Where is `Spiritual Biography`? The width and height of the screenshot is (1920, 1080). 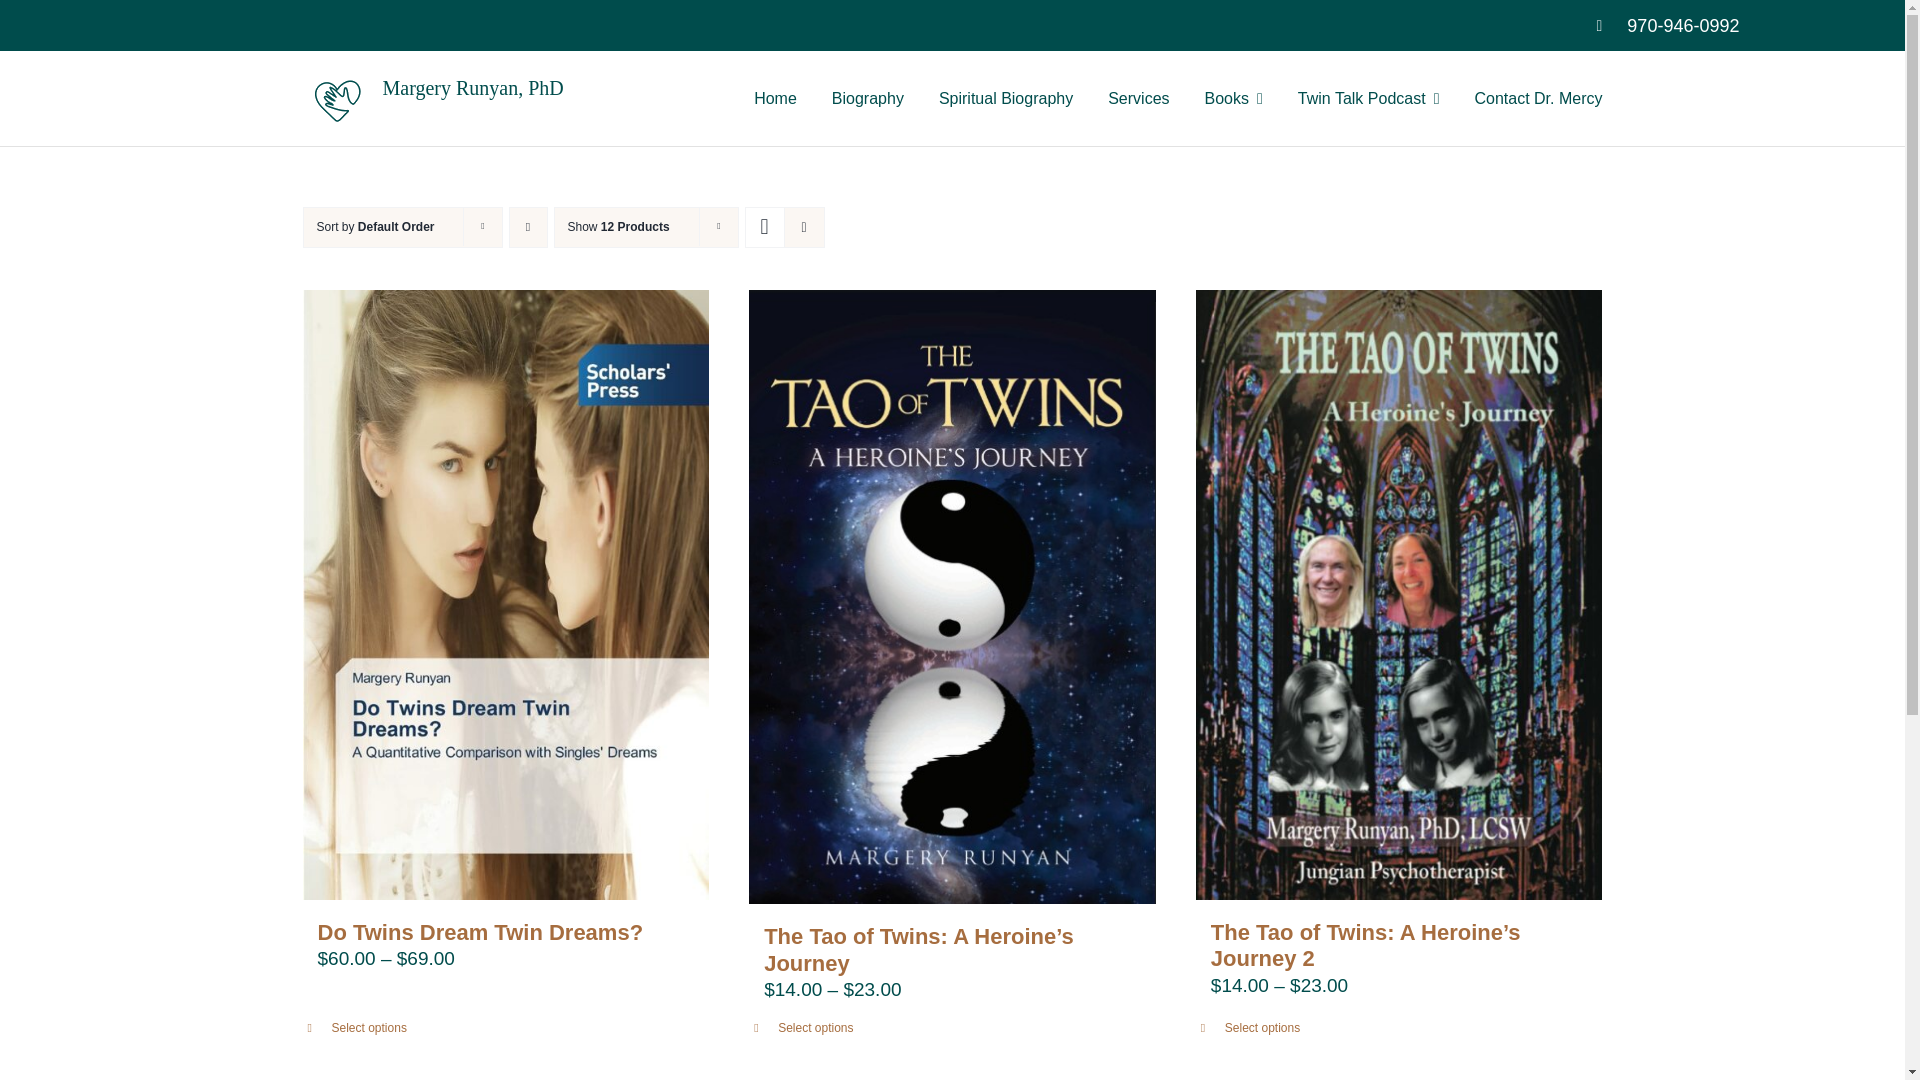
Spiritual Biography is located at coordinates (1006, 98).